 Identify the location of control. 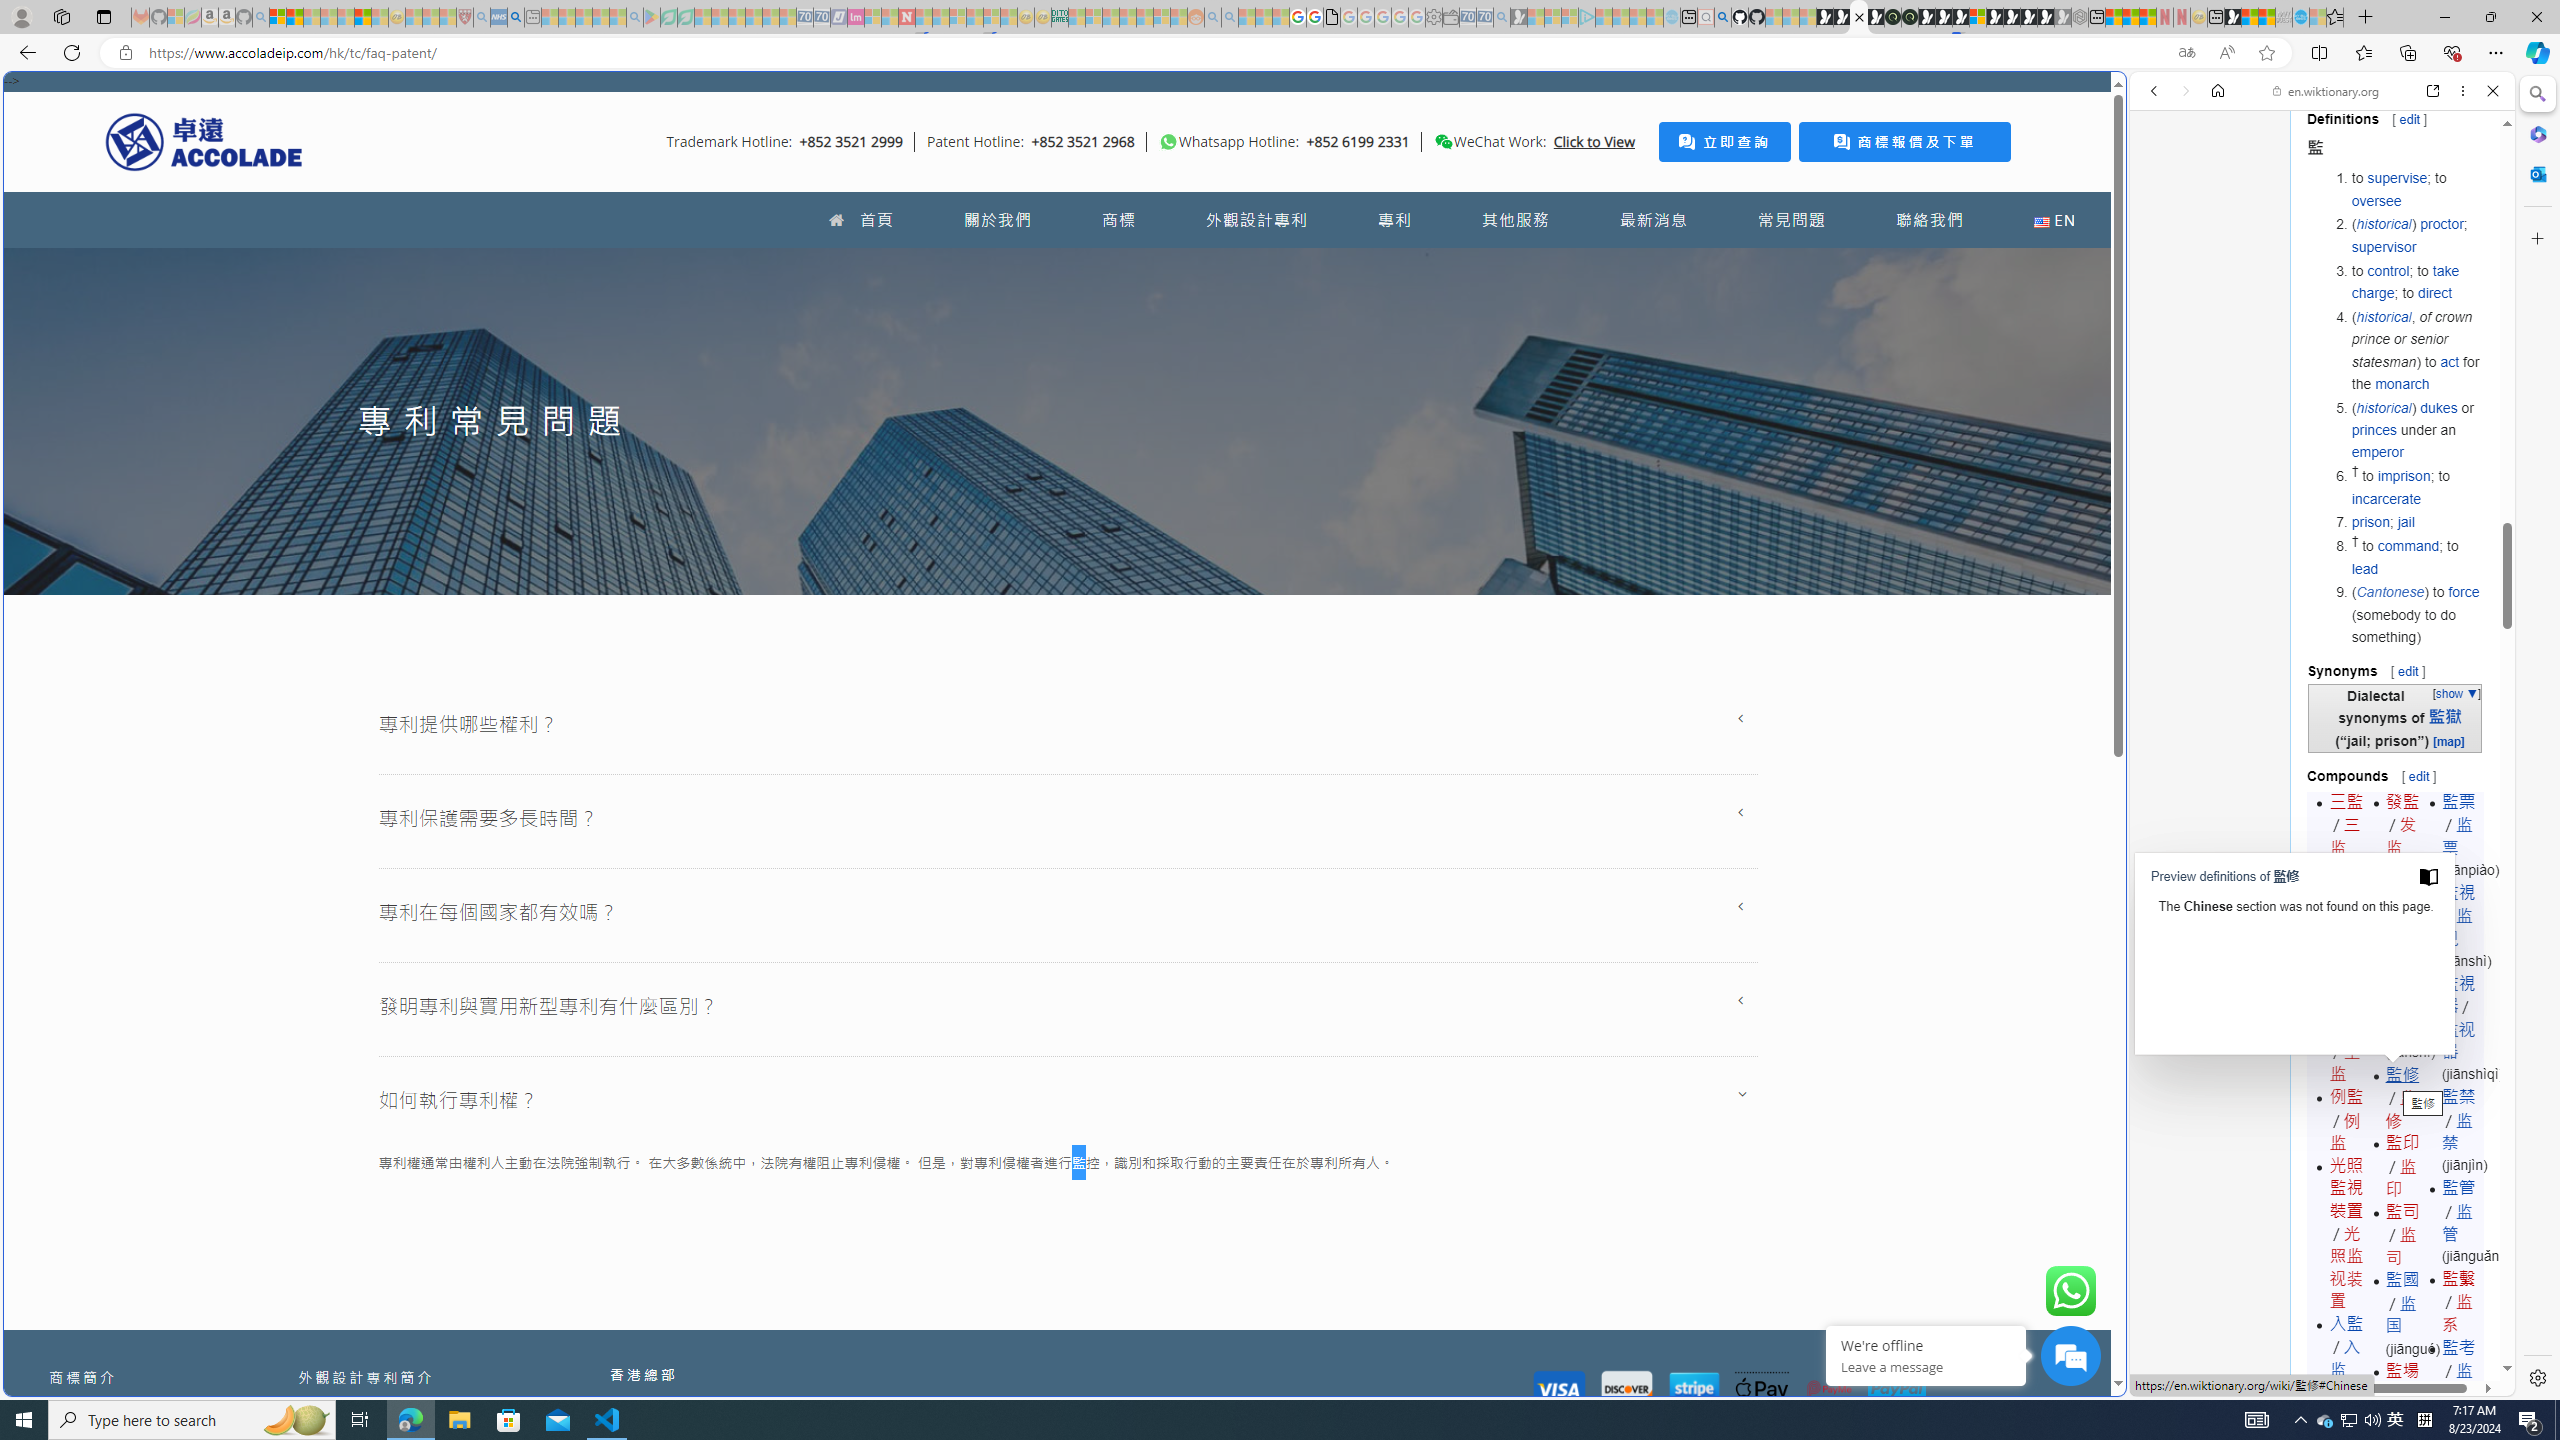
(2388, 270).